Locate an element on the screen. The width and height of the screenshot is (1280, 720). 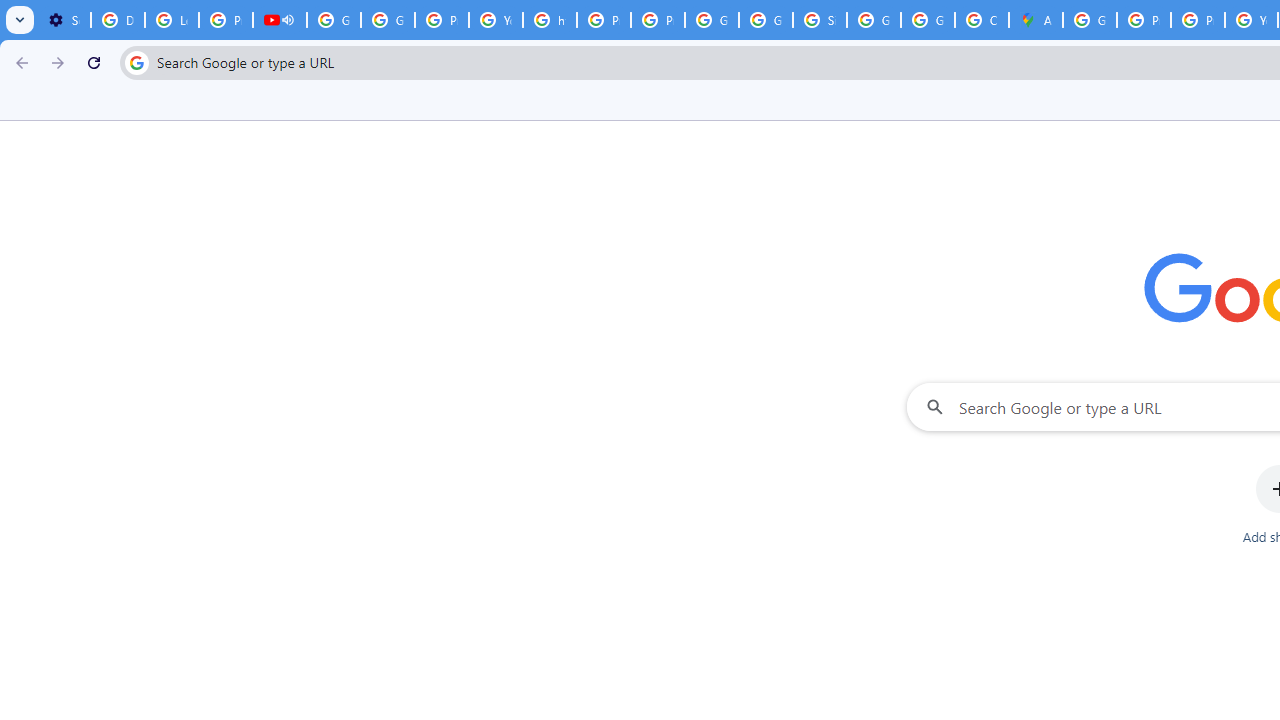
Mute tab is located at coordinates (288, 20).